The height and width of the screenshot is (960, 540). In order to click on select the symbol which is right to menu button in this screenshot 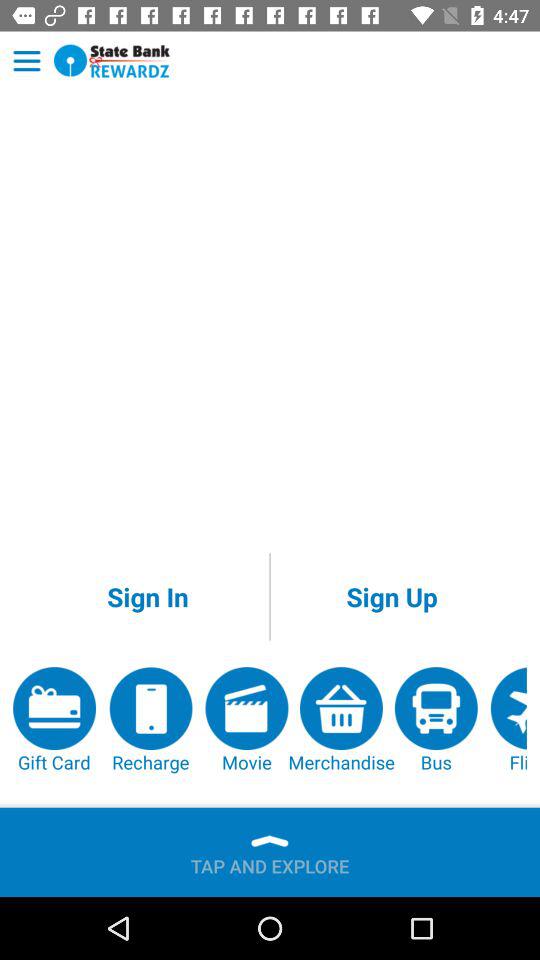, I will do `click(112, 61)`.